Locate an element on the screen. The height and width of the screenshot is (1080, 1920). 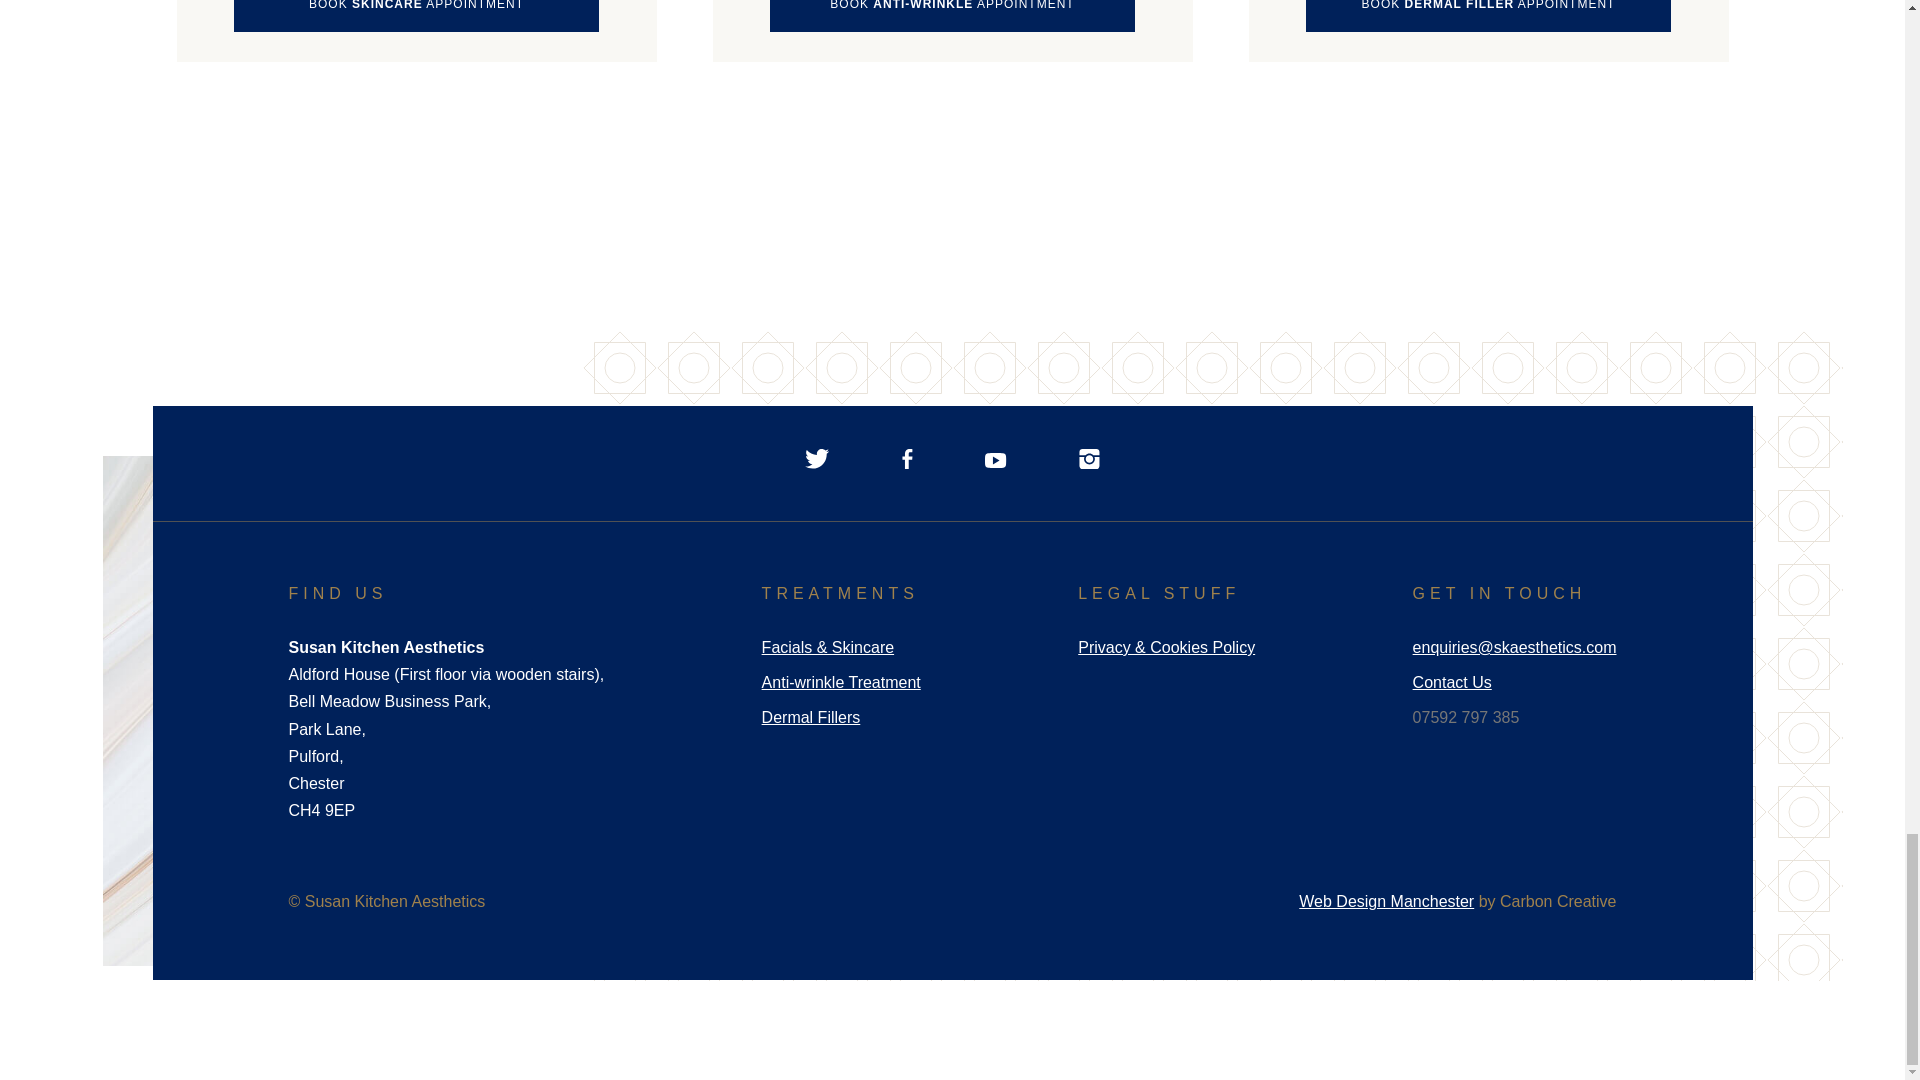
Contact Us is located at coordinates (1452, 682).